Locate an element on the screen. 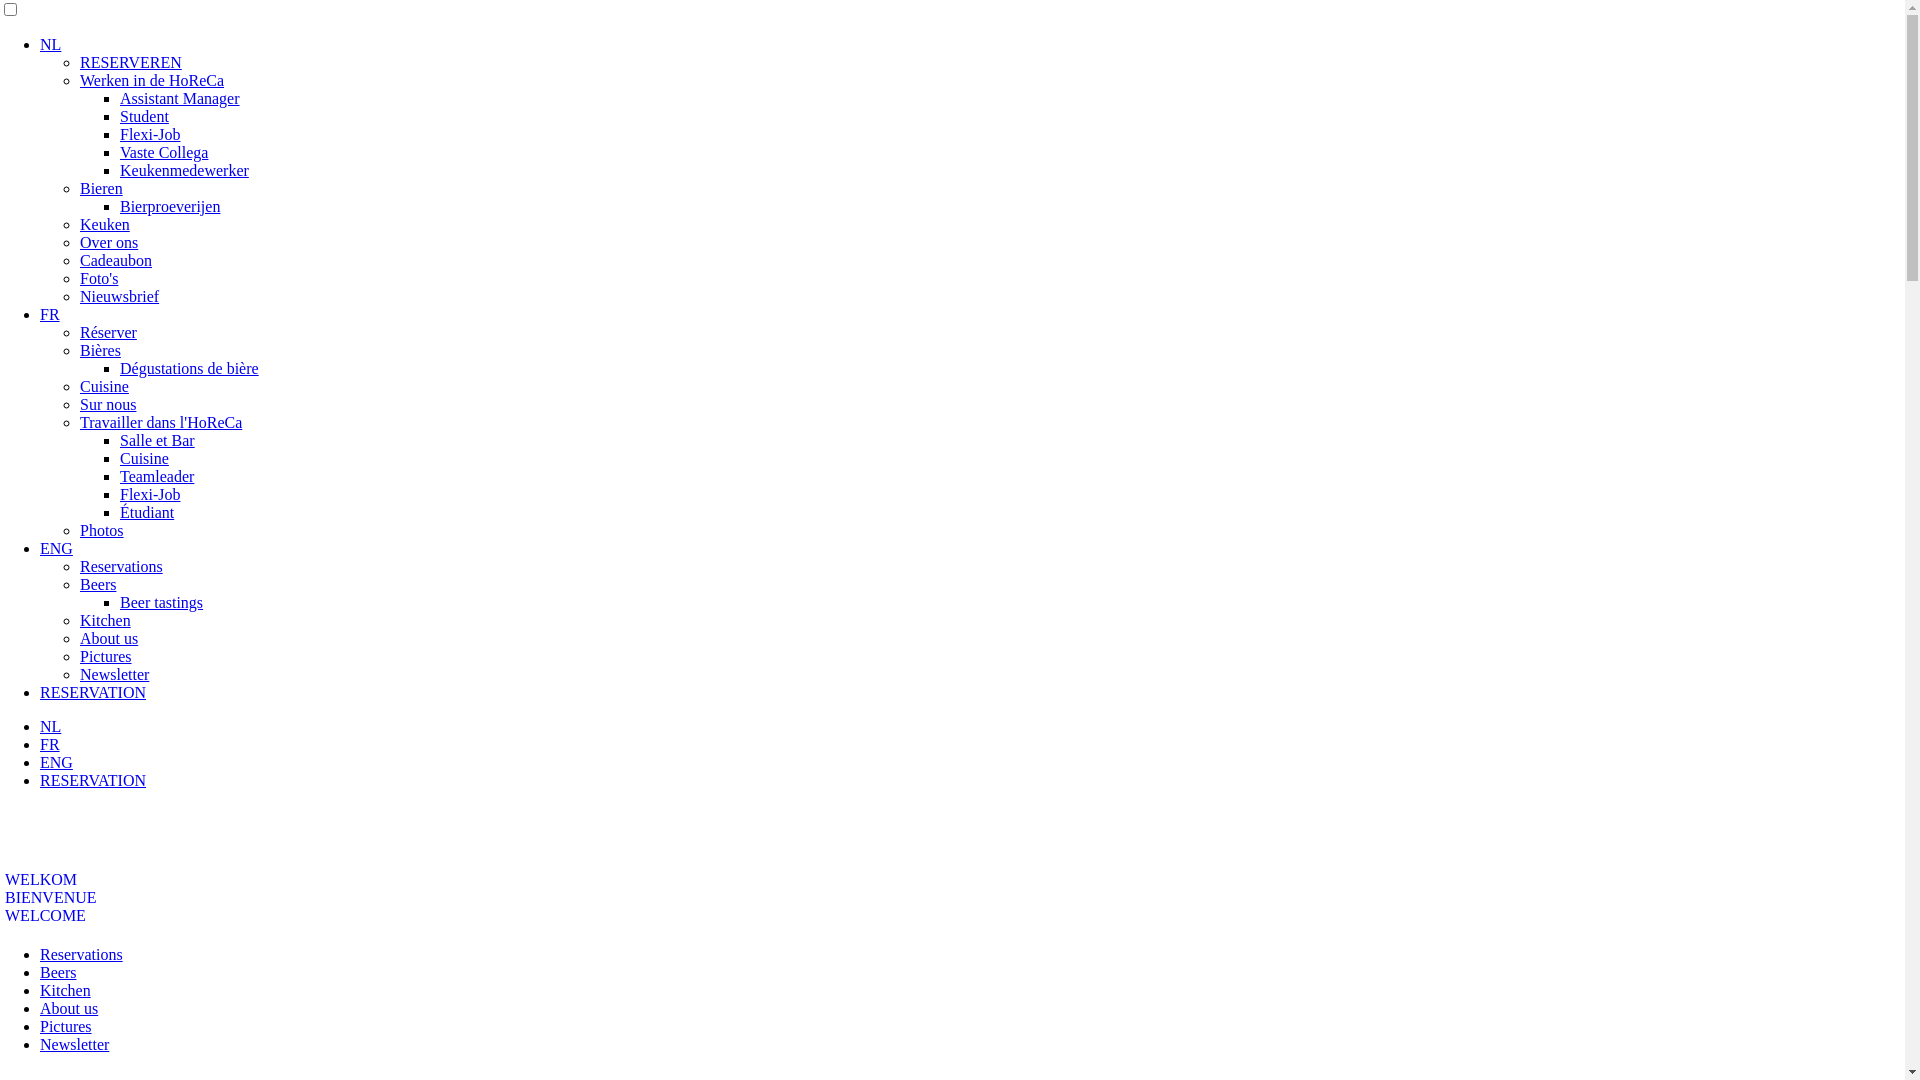 This screenshot has height=1080, width=1920. ENG is located at coordinates (56, 548).